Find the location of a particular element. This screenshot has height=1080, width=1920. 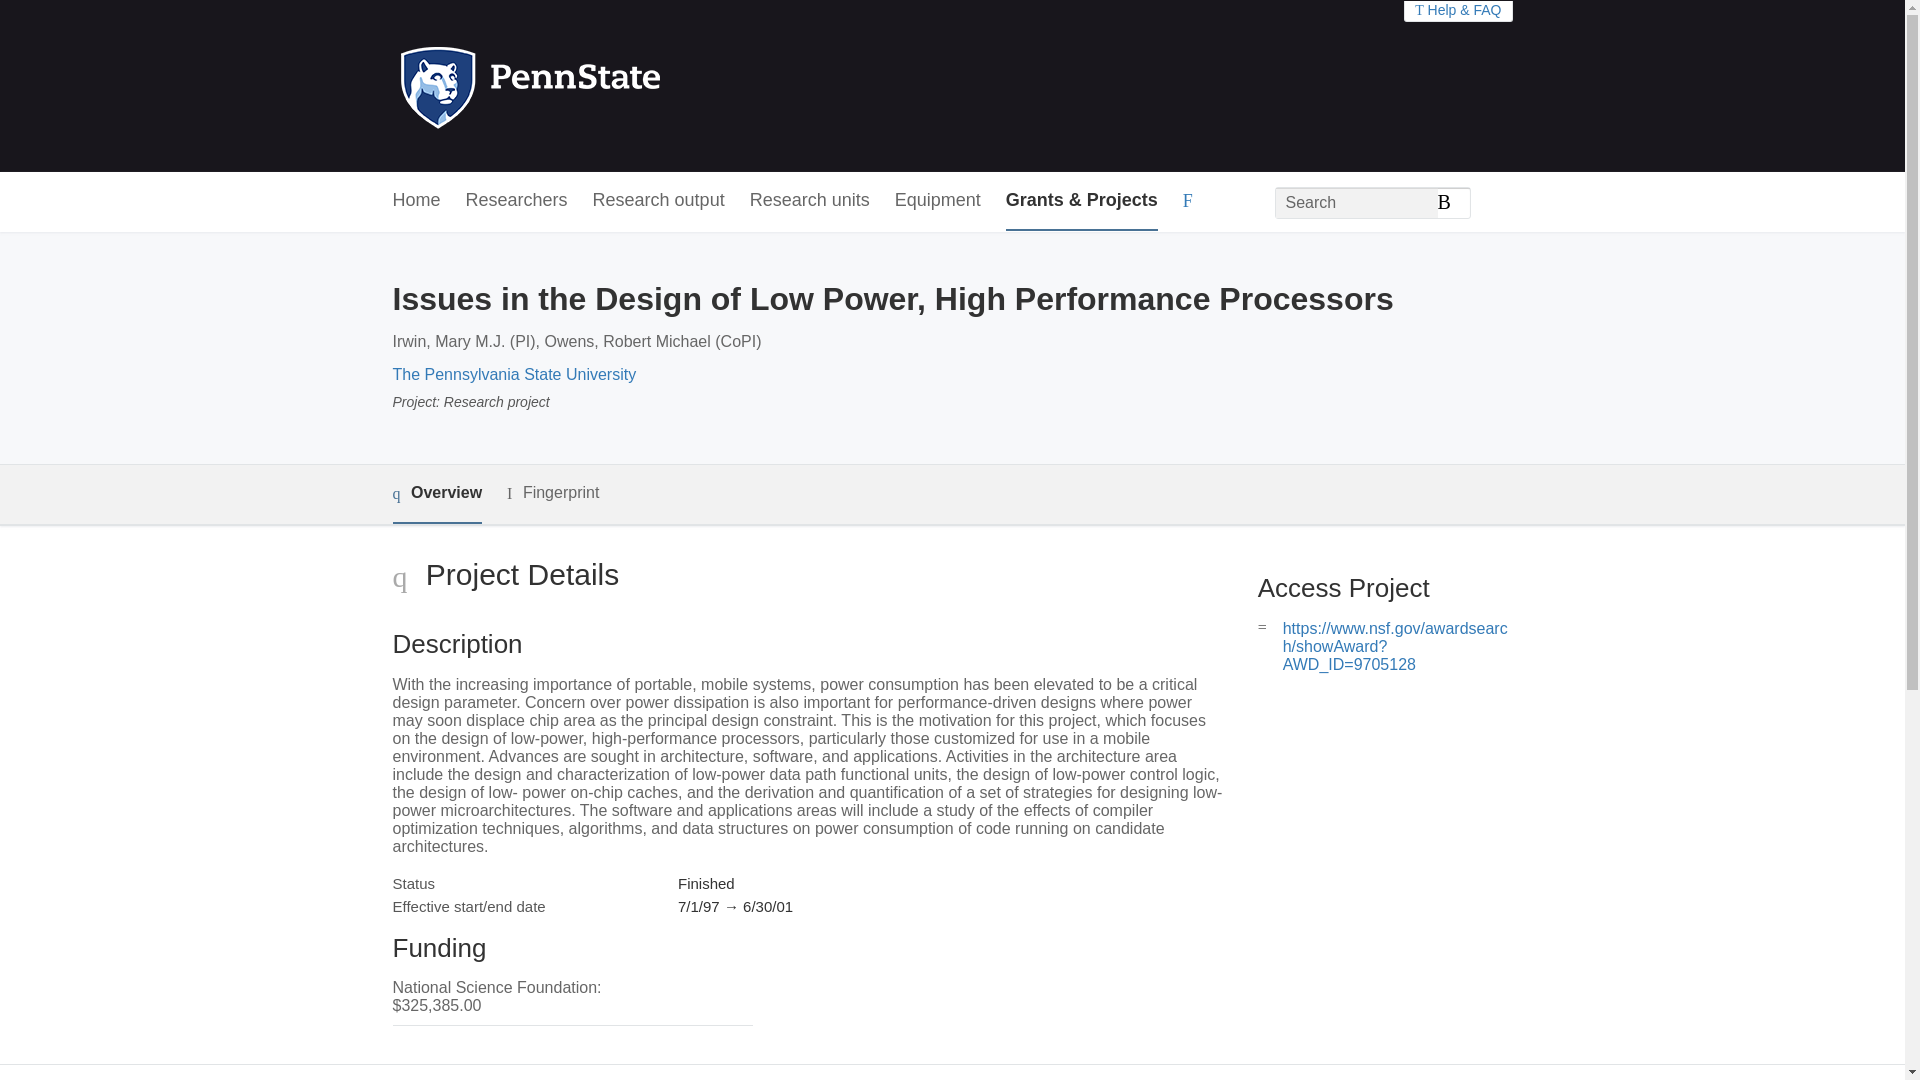

Research output is located at coordinates (659, 201).